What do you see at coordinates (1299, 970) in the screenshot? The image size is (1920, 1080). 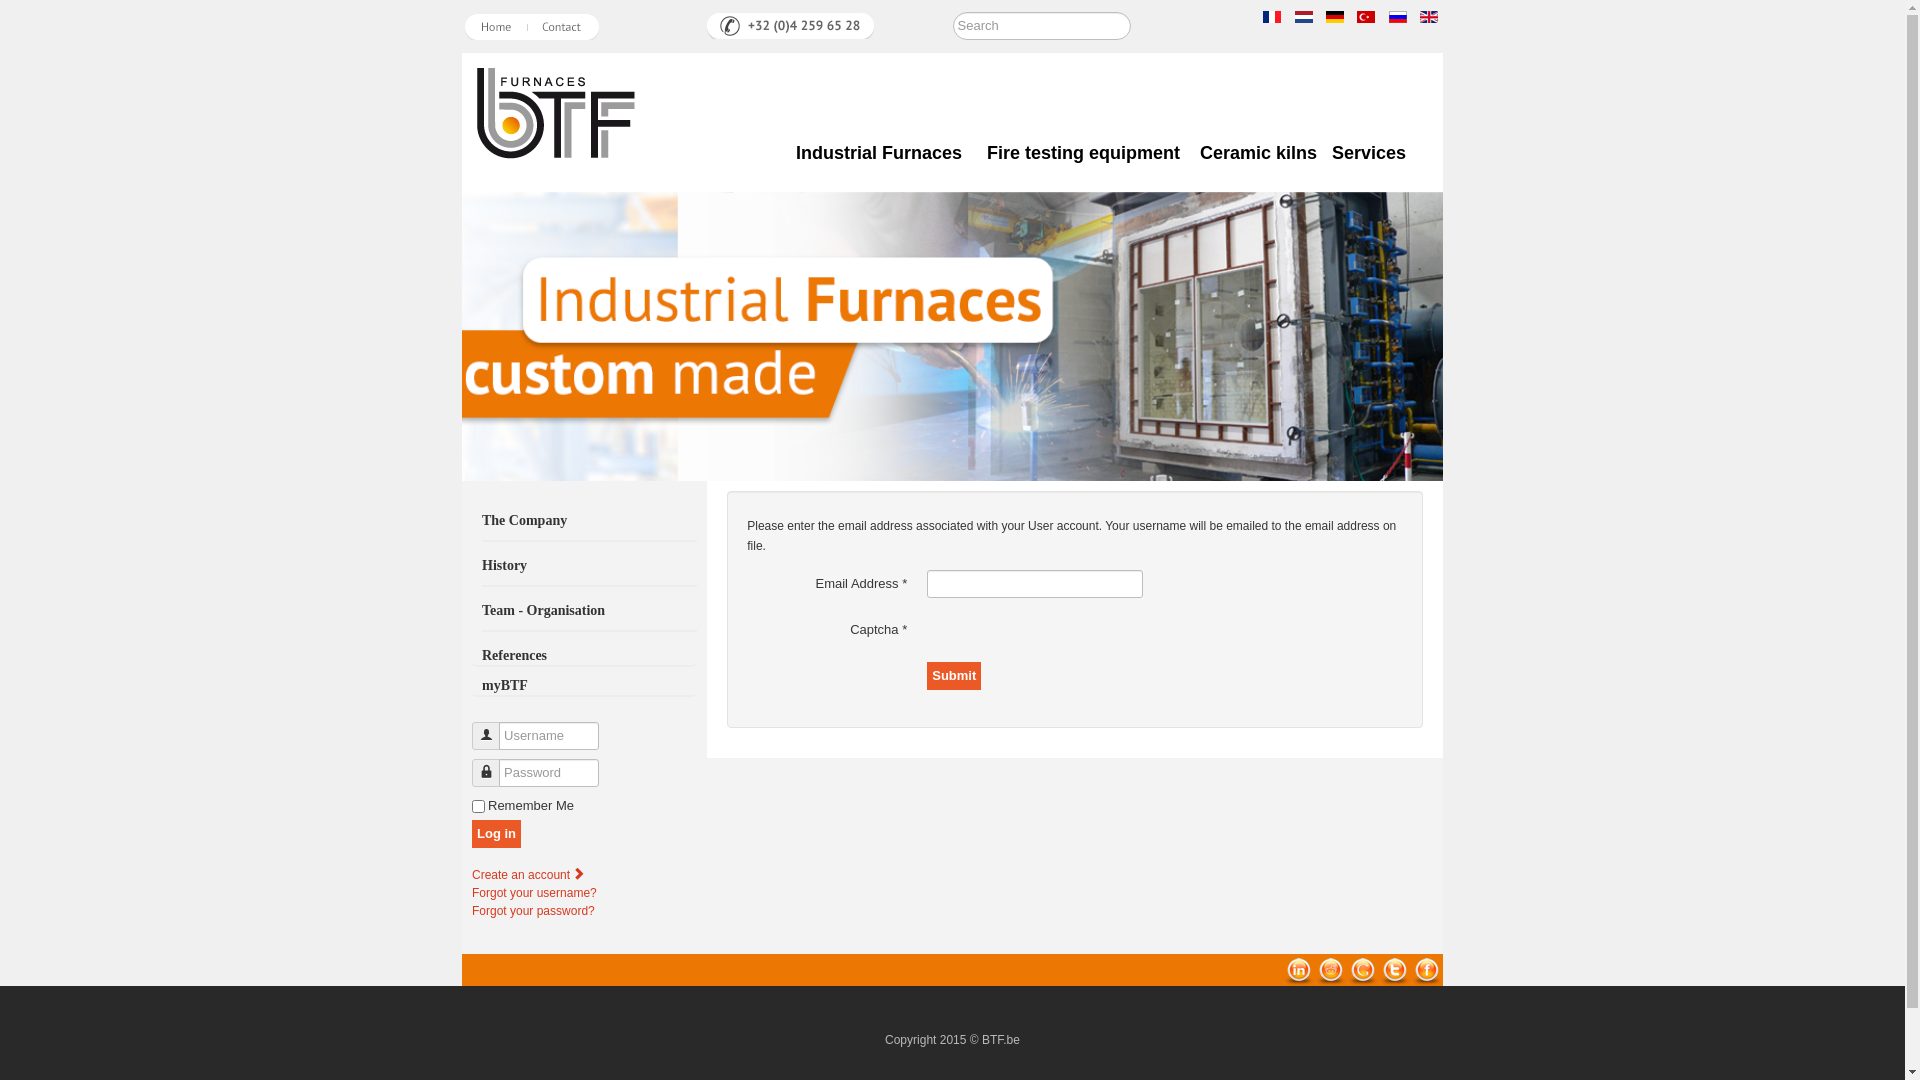 I see `linkedin` at bounding box center [1299, 970].